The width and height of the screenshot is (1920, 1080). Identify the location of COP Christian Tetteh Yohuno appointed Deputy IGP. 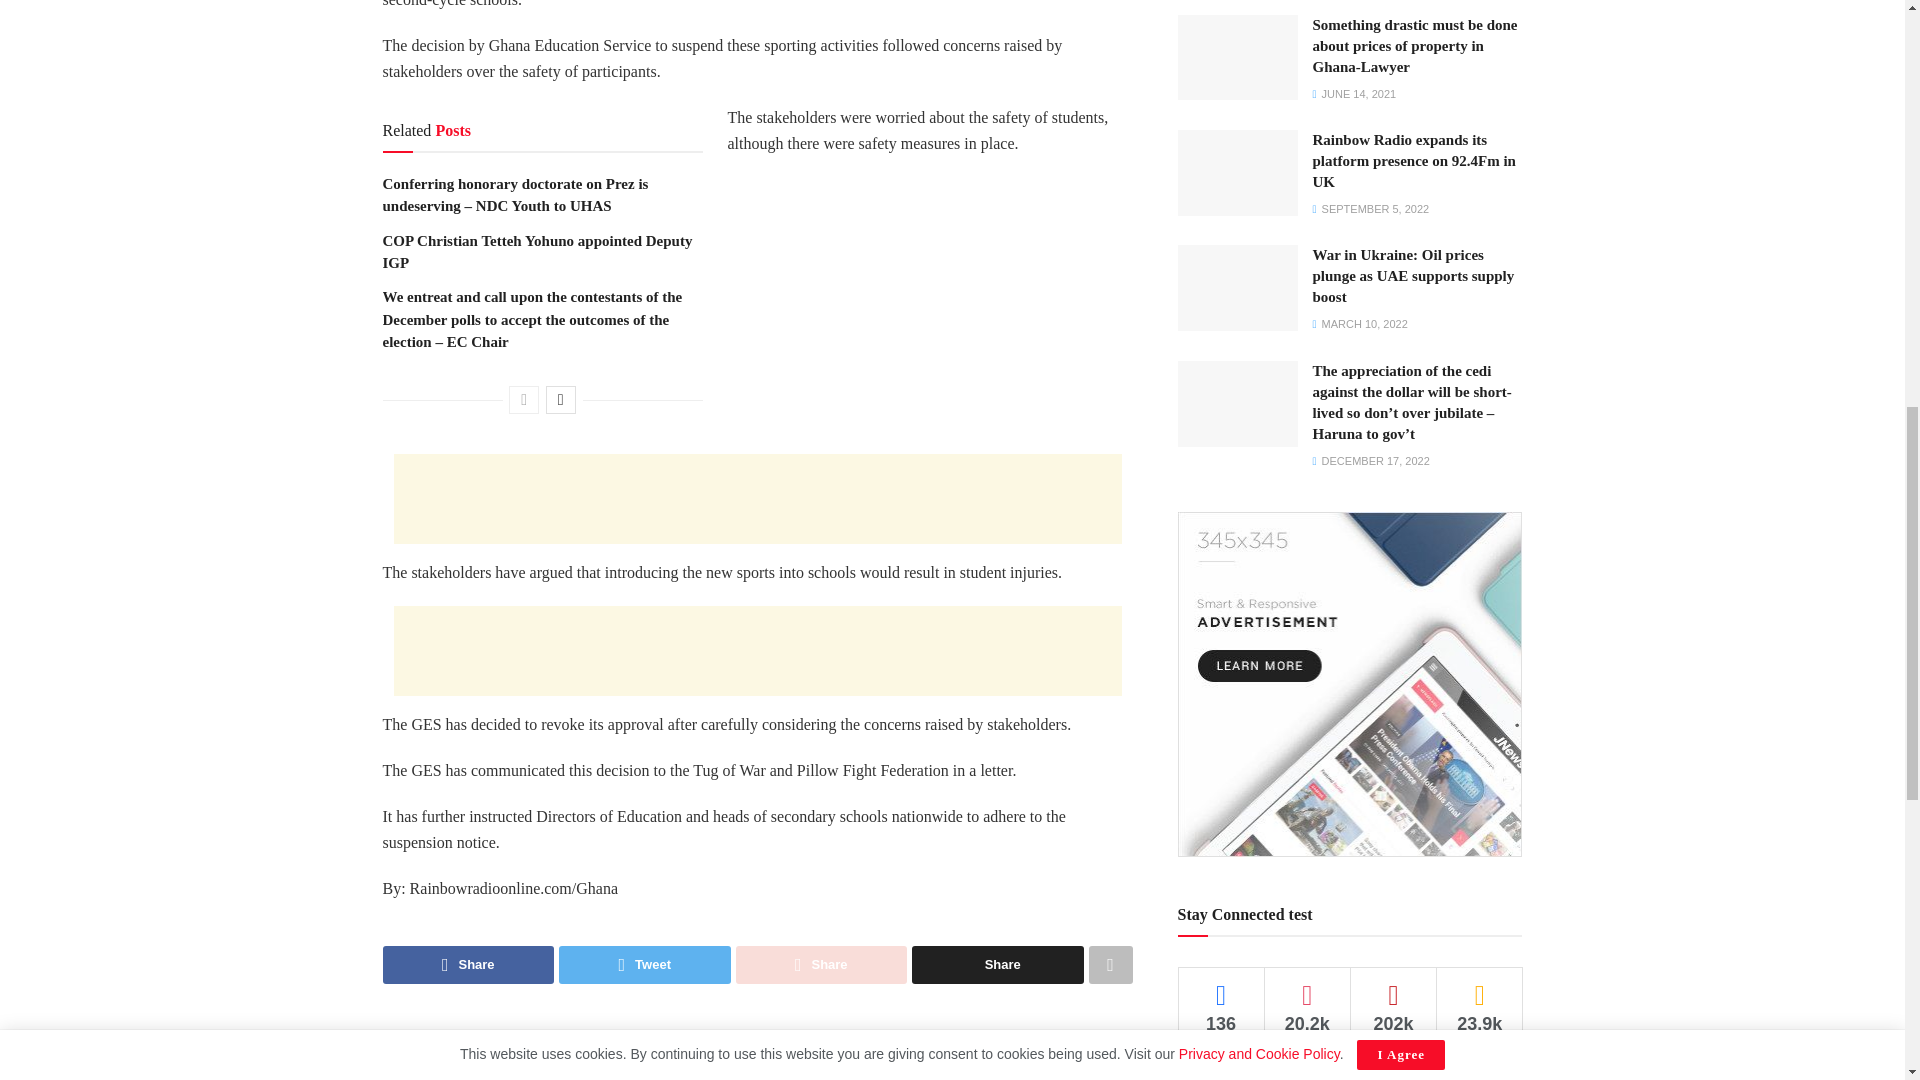
(536, 252).